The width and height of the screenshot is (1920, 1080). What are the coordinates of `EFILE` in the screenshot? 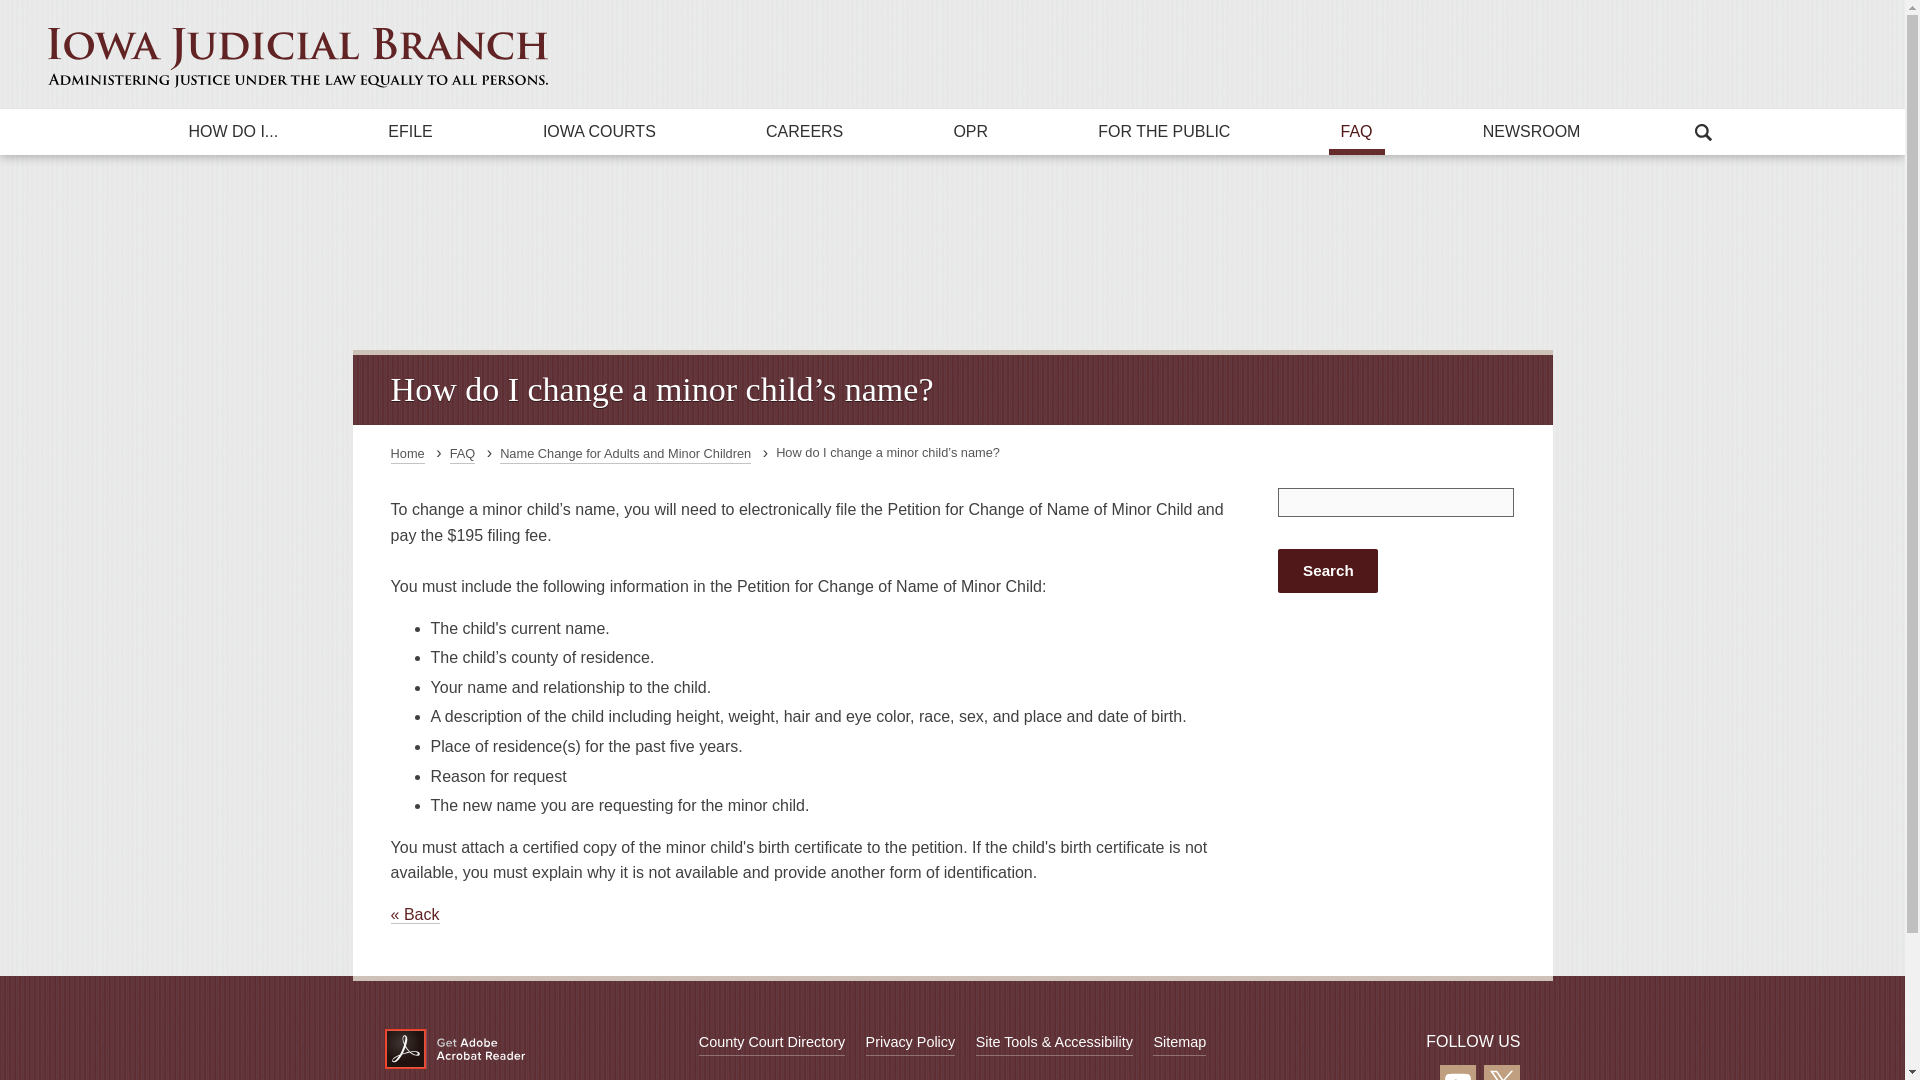 It's located at (410, 132).